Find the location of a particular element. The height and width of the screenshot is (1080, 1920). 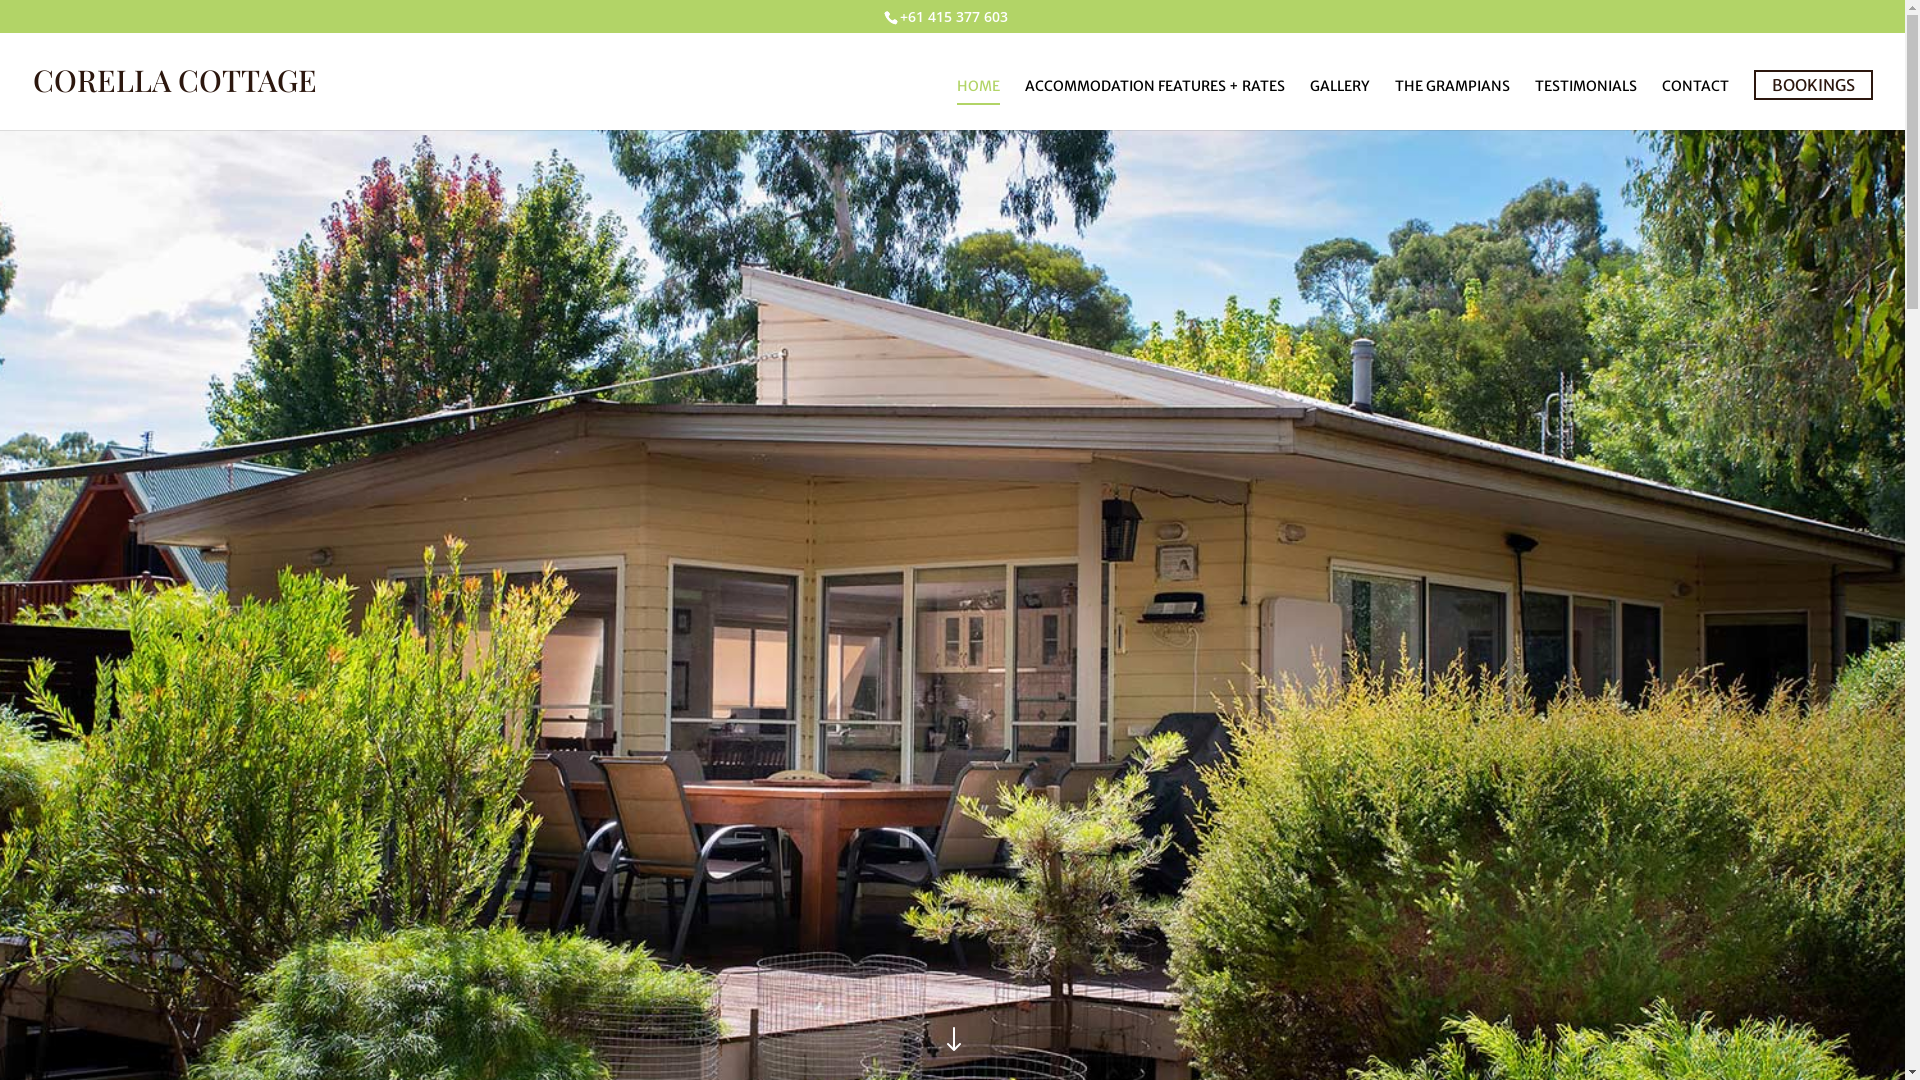

+61 415 377 603 is located at coordinates (954, 16).